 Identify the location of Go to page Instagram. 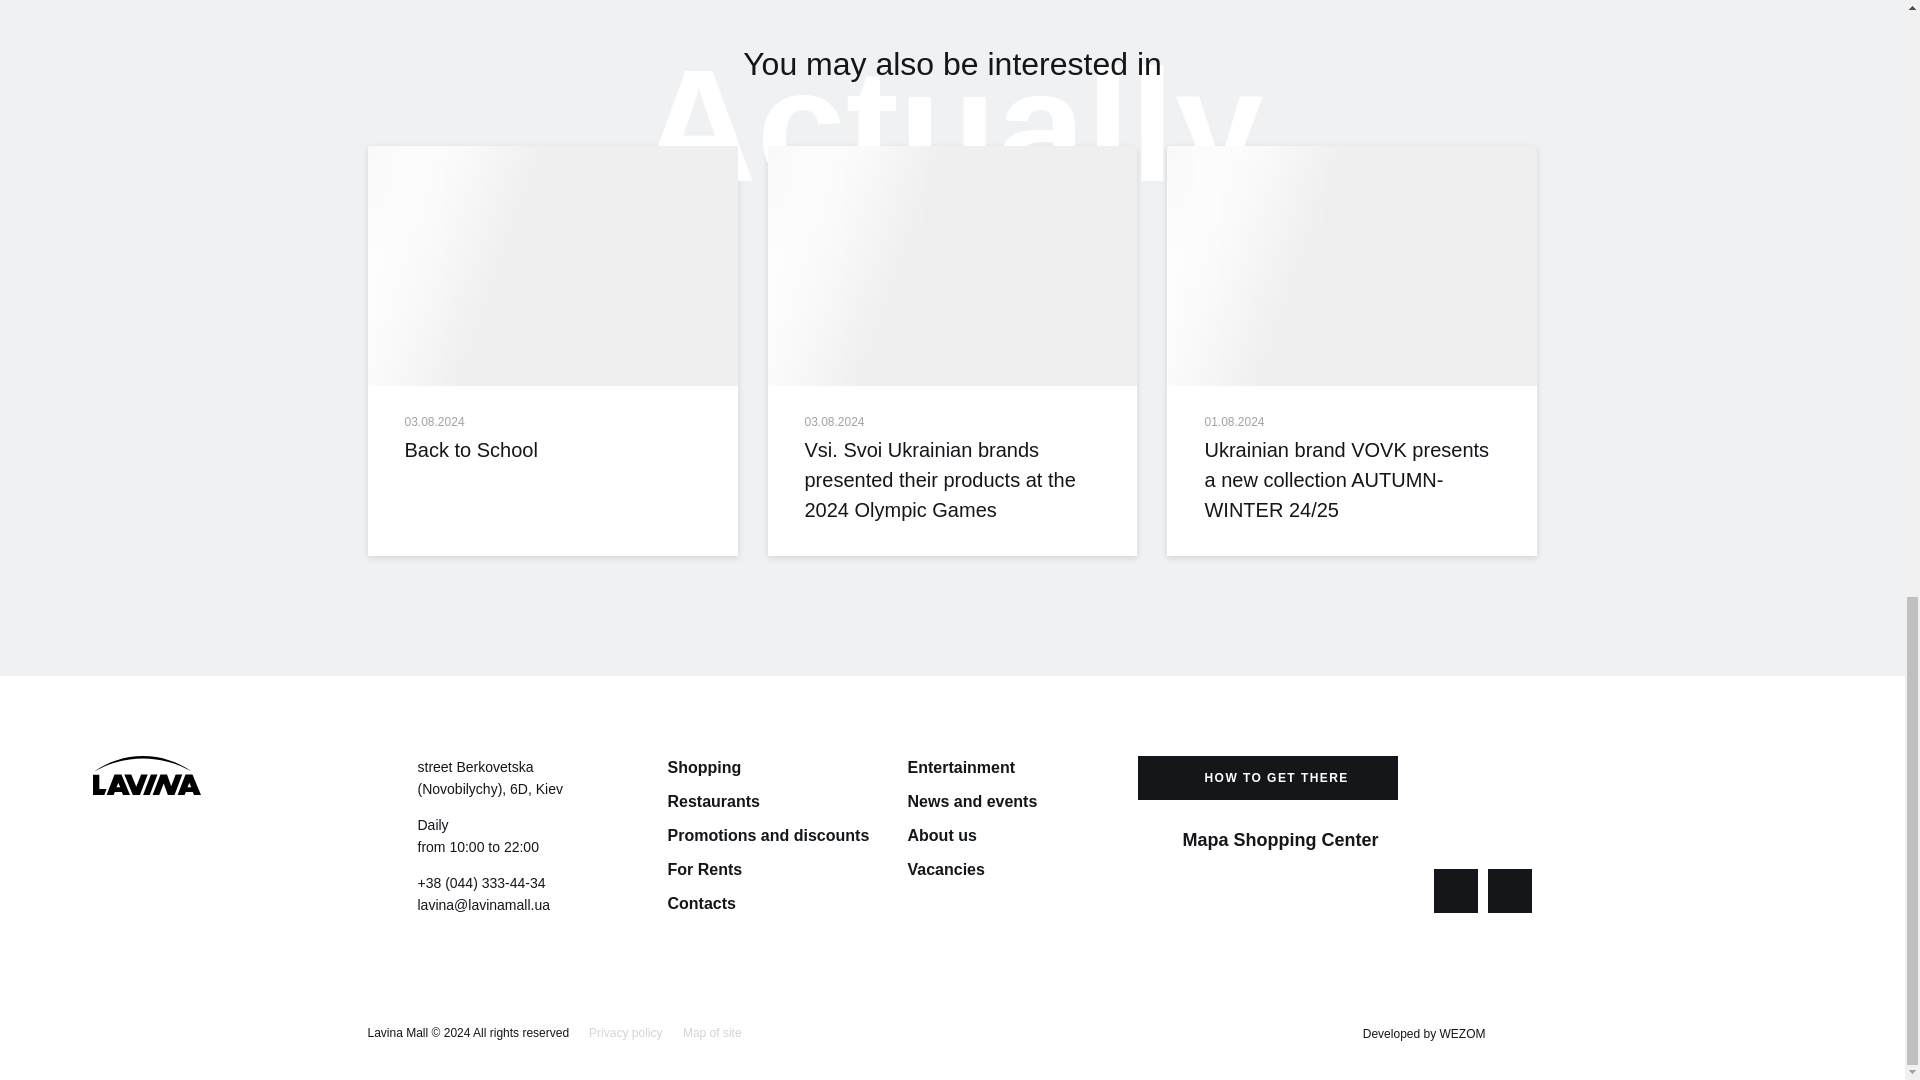
(1510, 890).